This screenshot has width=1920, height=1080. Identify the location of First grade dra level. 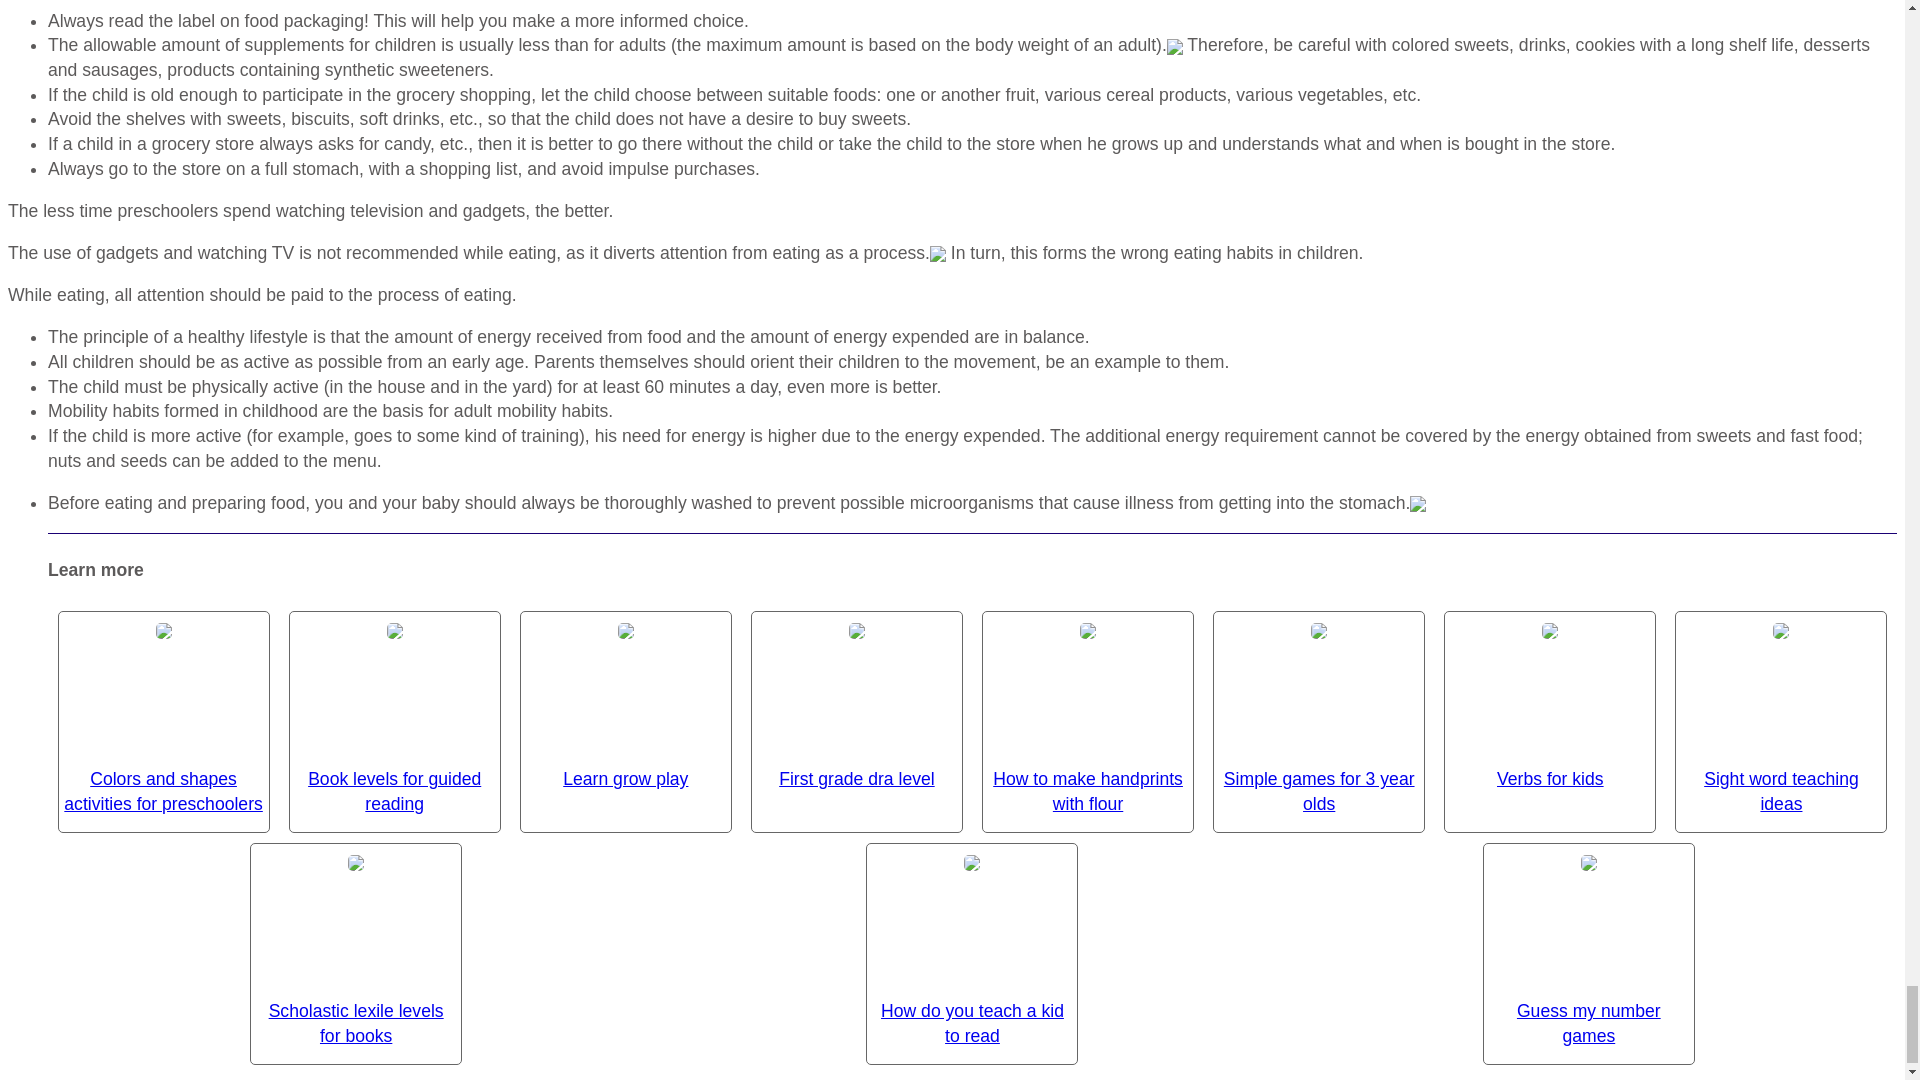
(856, 702).